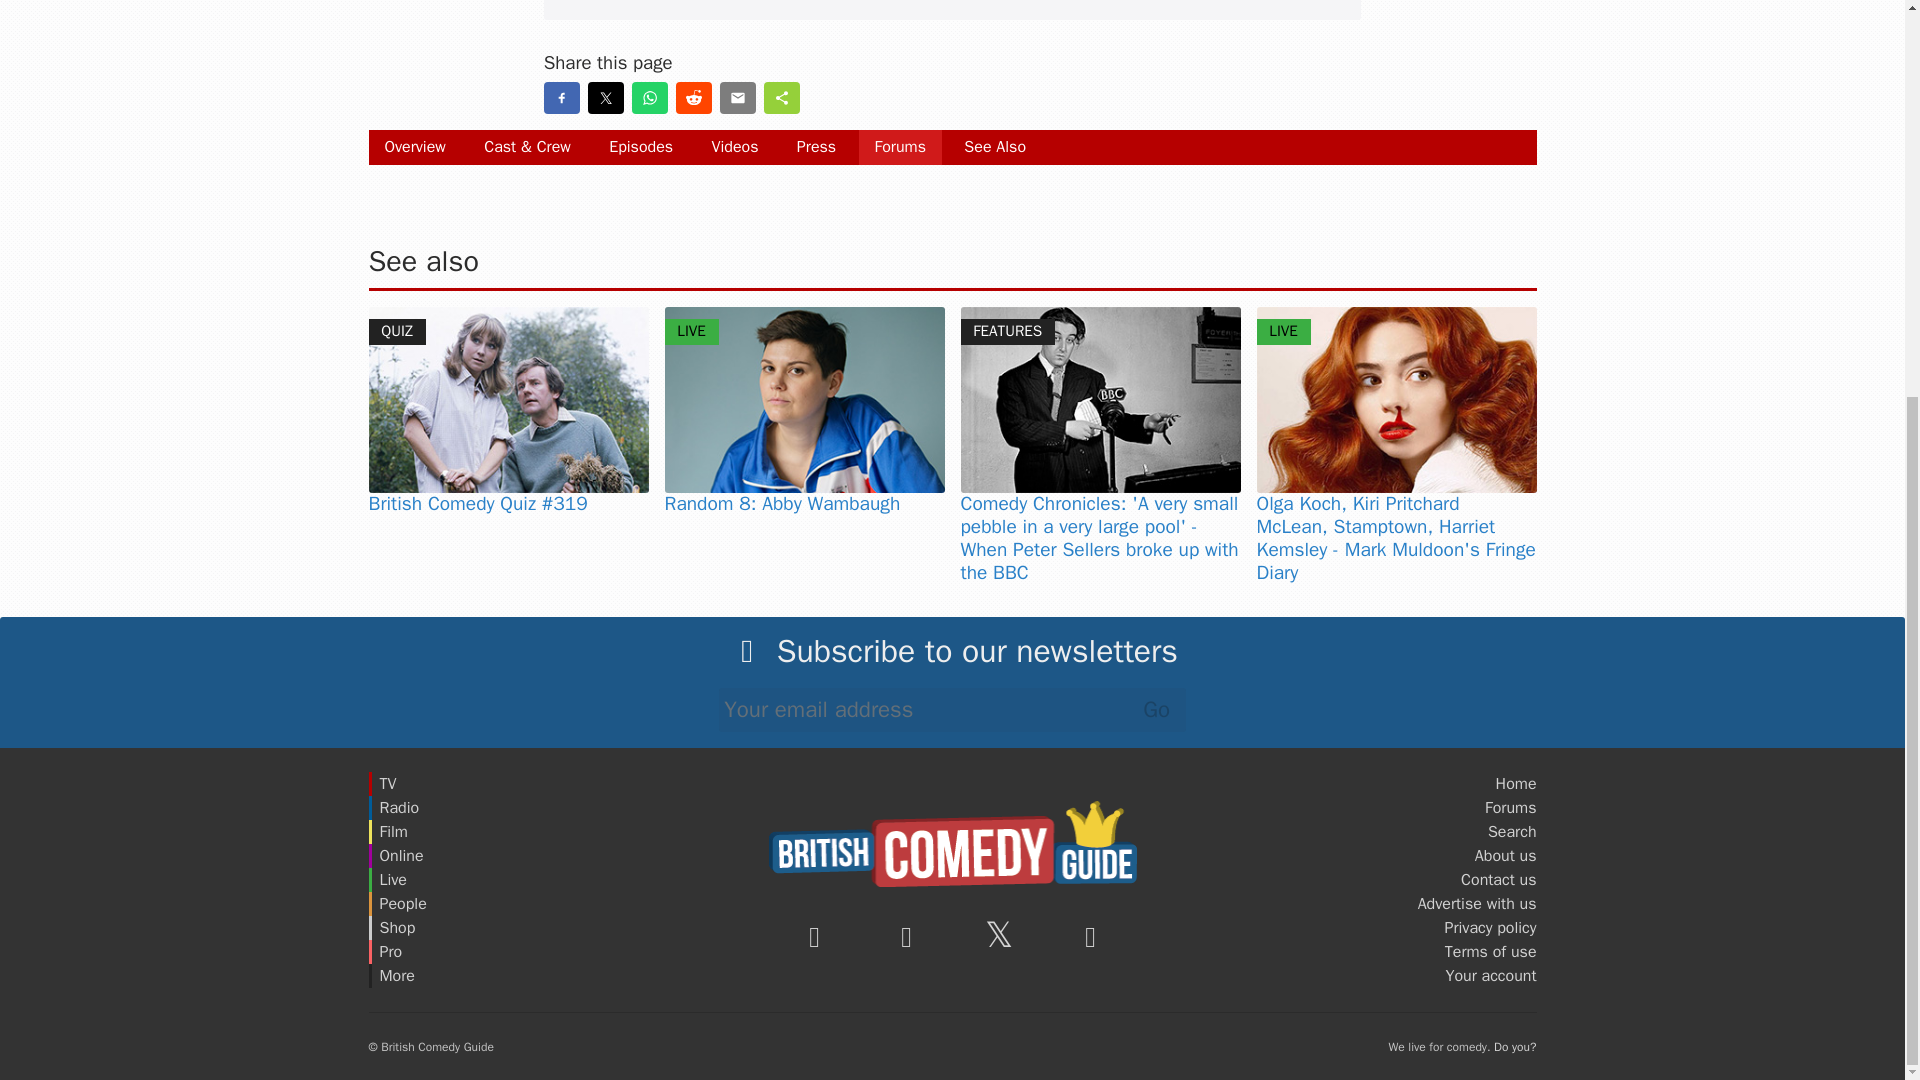 This screenshot has width=1920, height=1080. I want to click on Overview, so click(414, 147).